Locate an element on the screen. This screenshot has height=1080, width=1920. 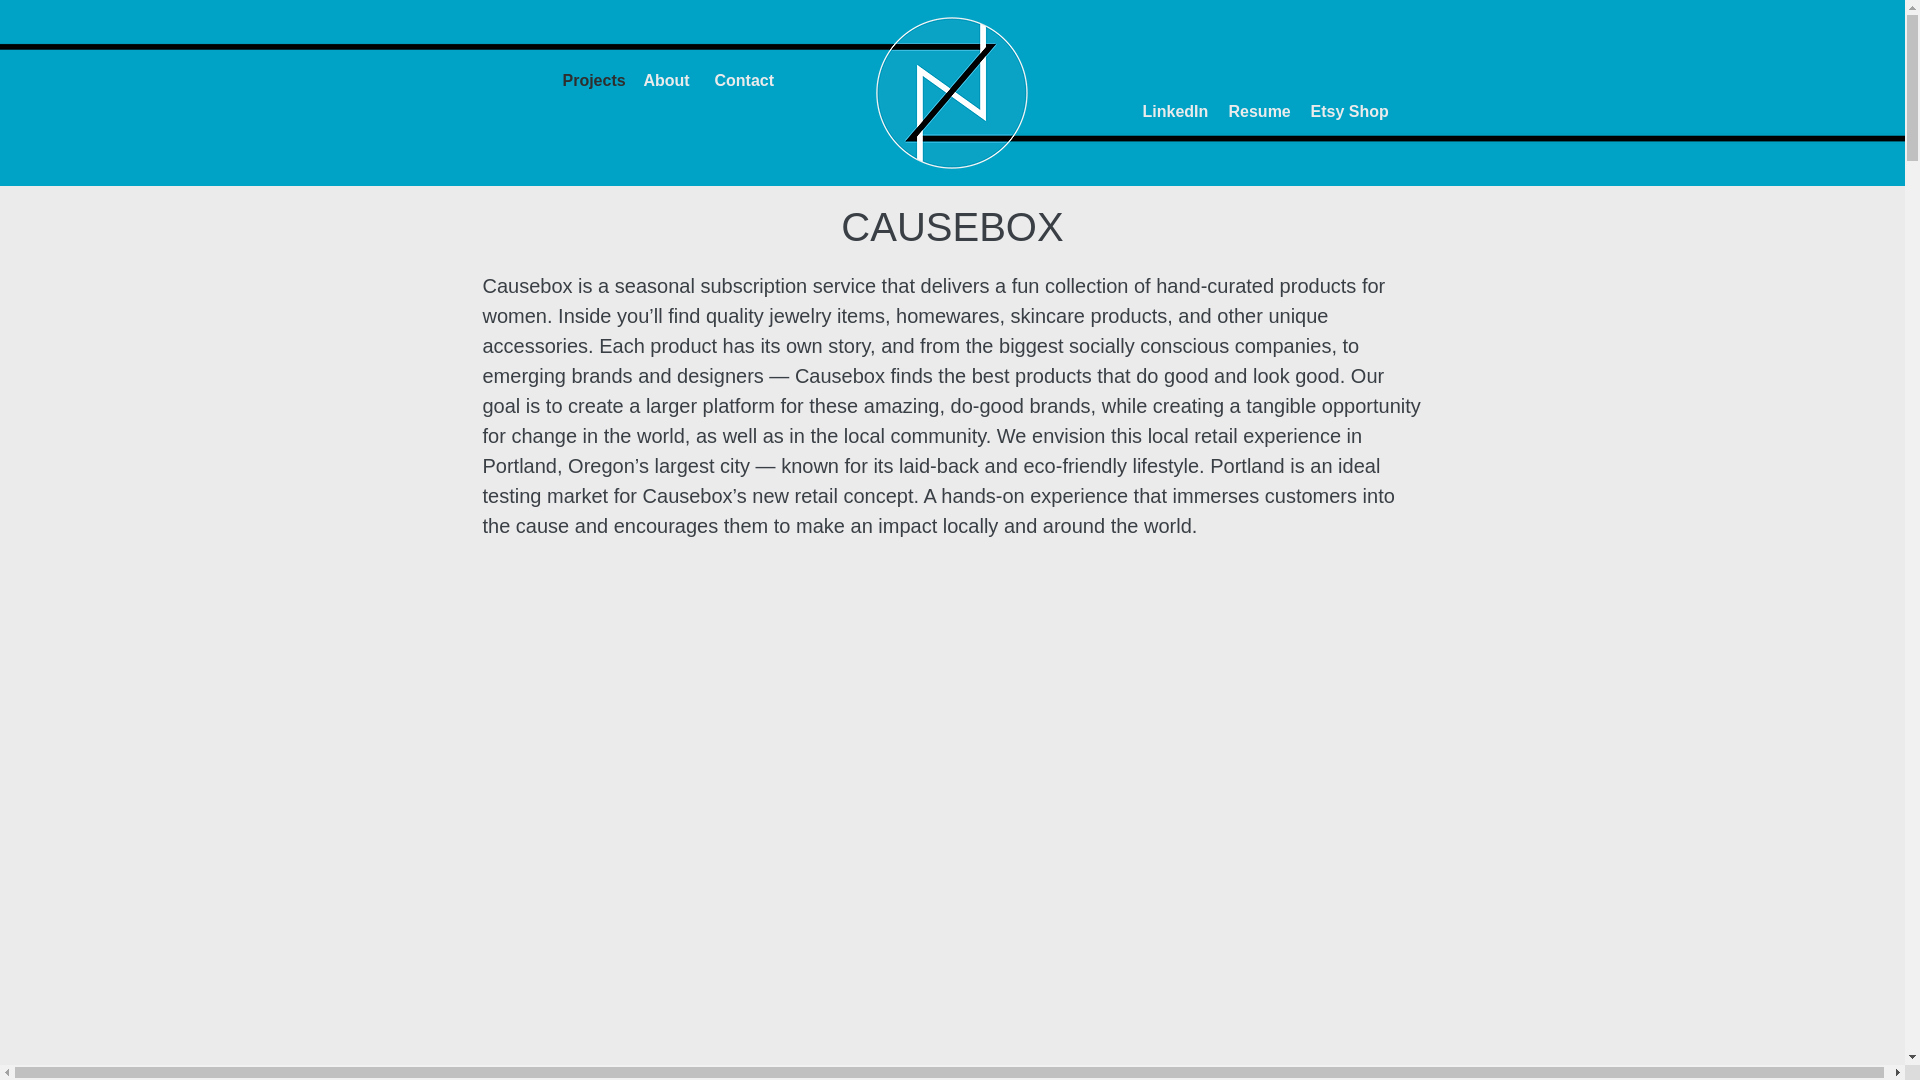
Resume is located at coordinates (1259, 111).